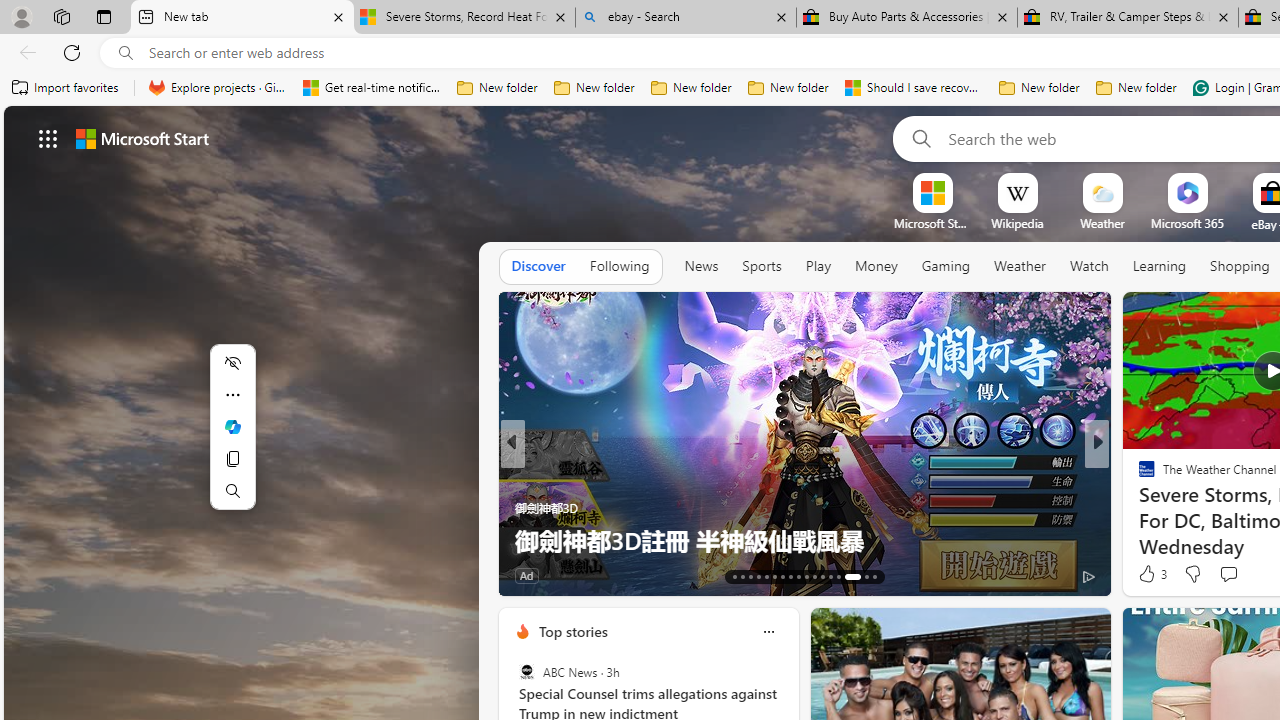 This screenshot has width=1280, height=720. What do you see at coordinates (242, 18) in the screenshot?
I see `New tab` at bounding box center [242, 18].